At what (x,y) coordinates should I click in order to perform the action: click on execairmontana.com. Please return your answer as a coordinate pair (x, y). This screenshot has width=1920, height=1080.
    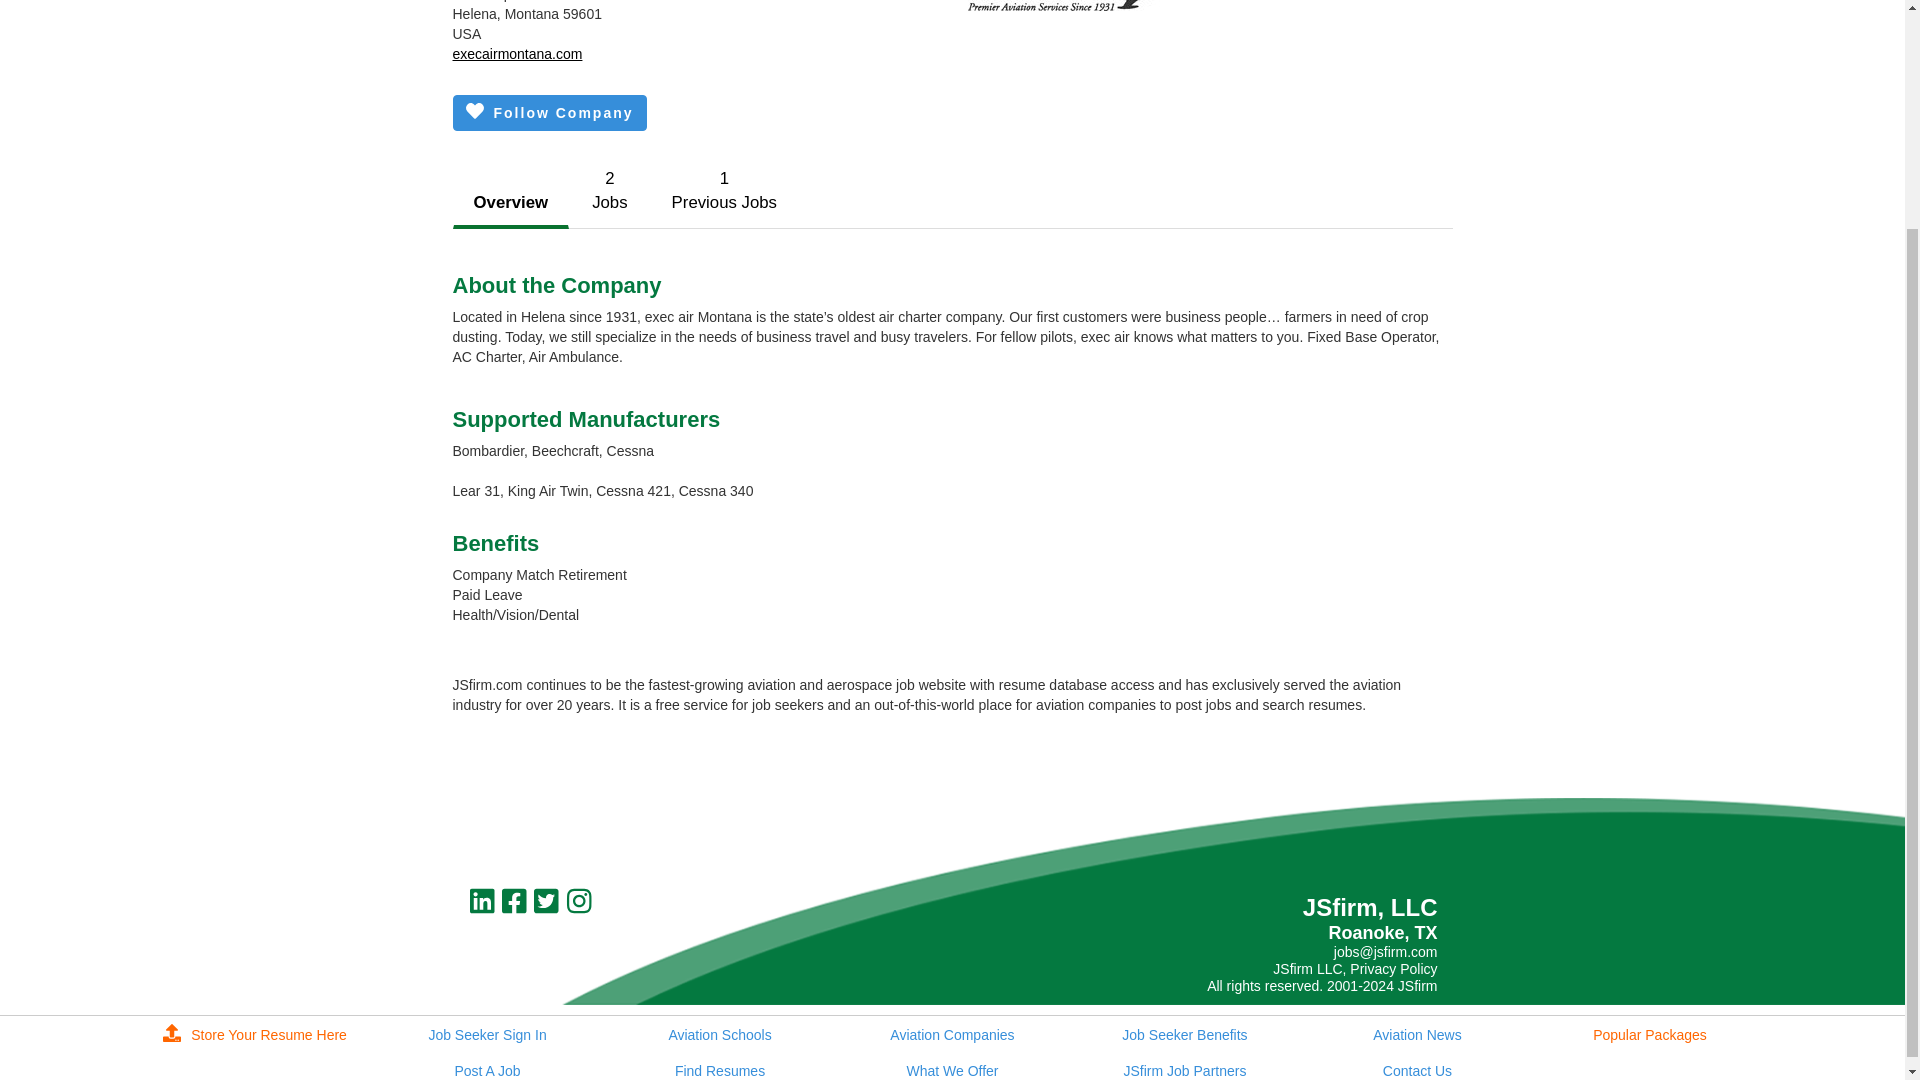
    Looking at the image, I should click on (724, 190).